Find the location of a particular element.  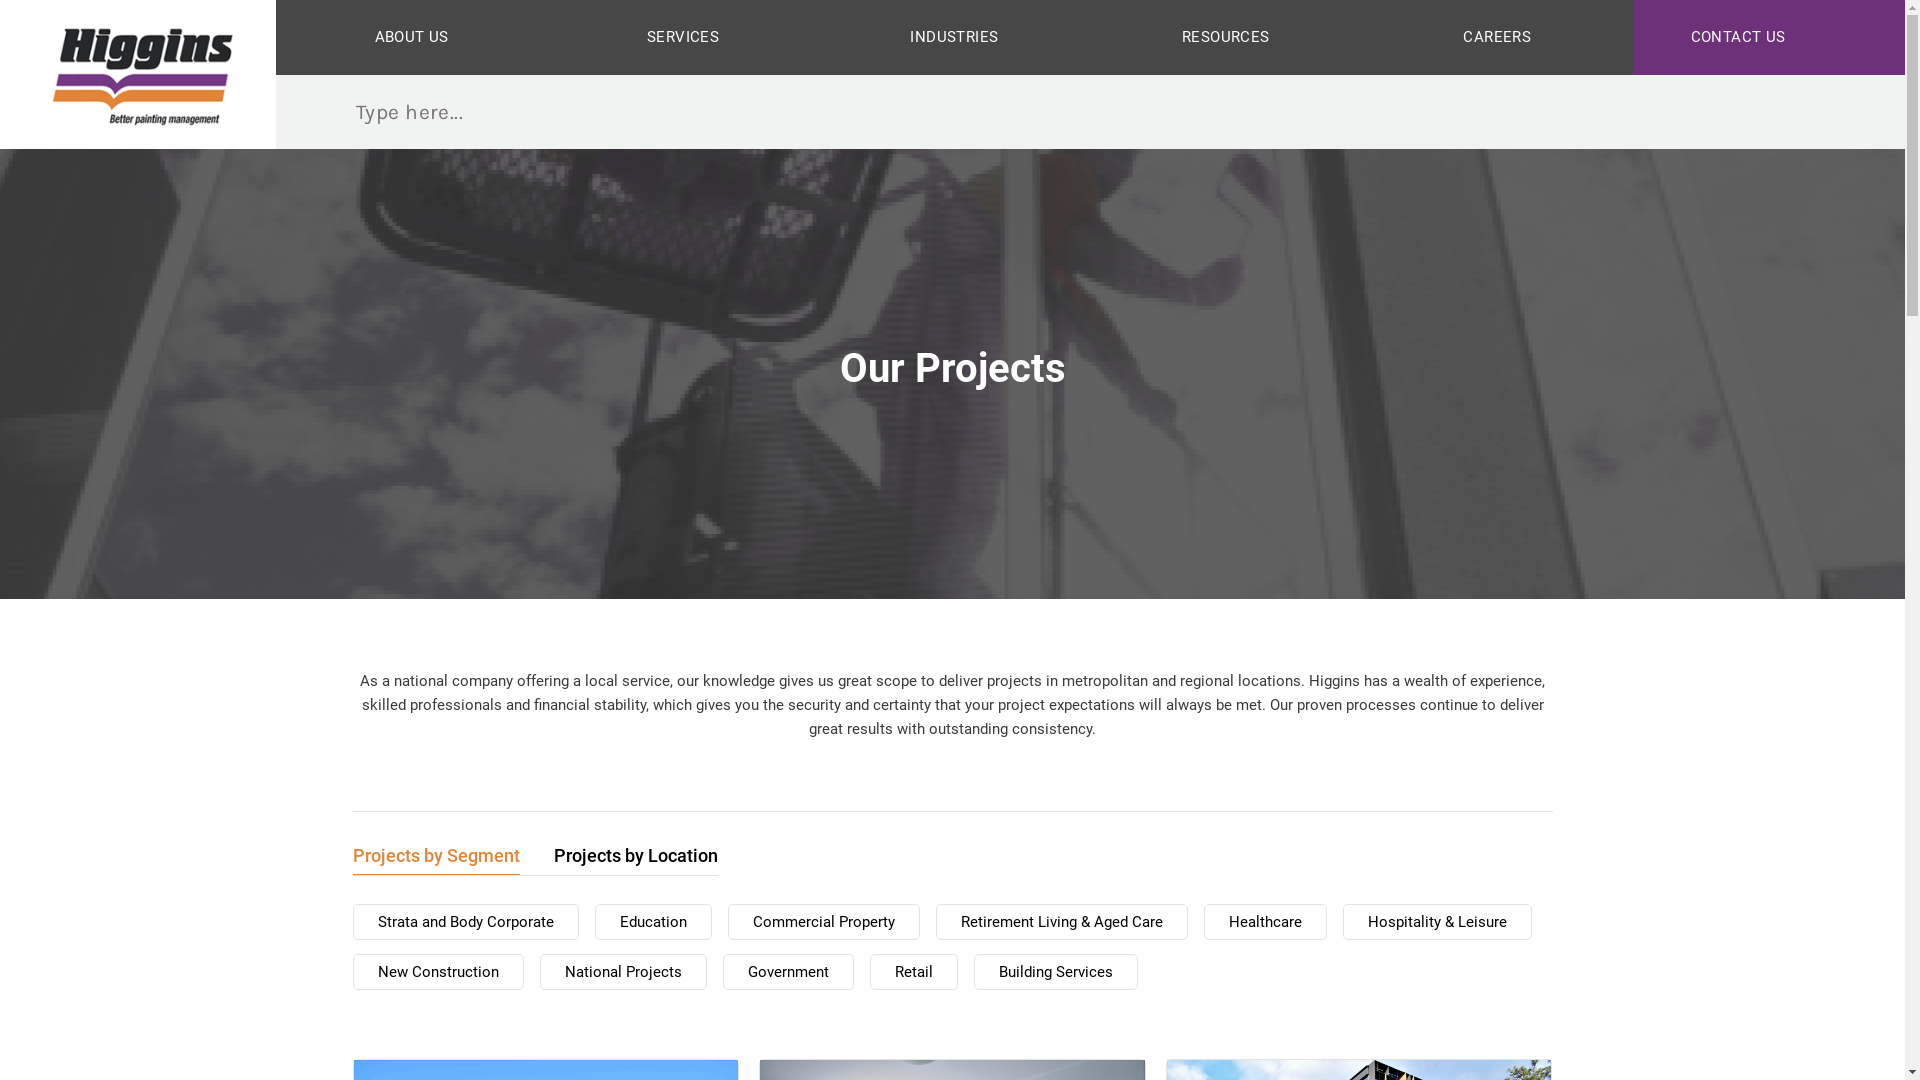

Education is located at coordinates (652, 922).